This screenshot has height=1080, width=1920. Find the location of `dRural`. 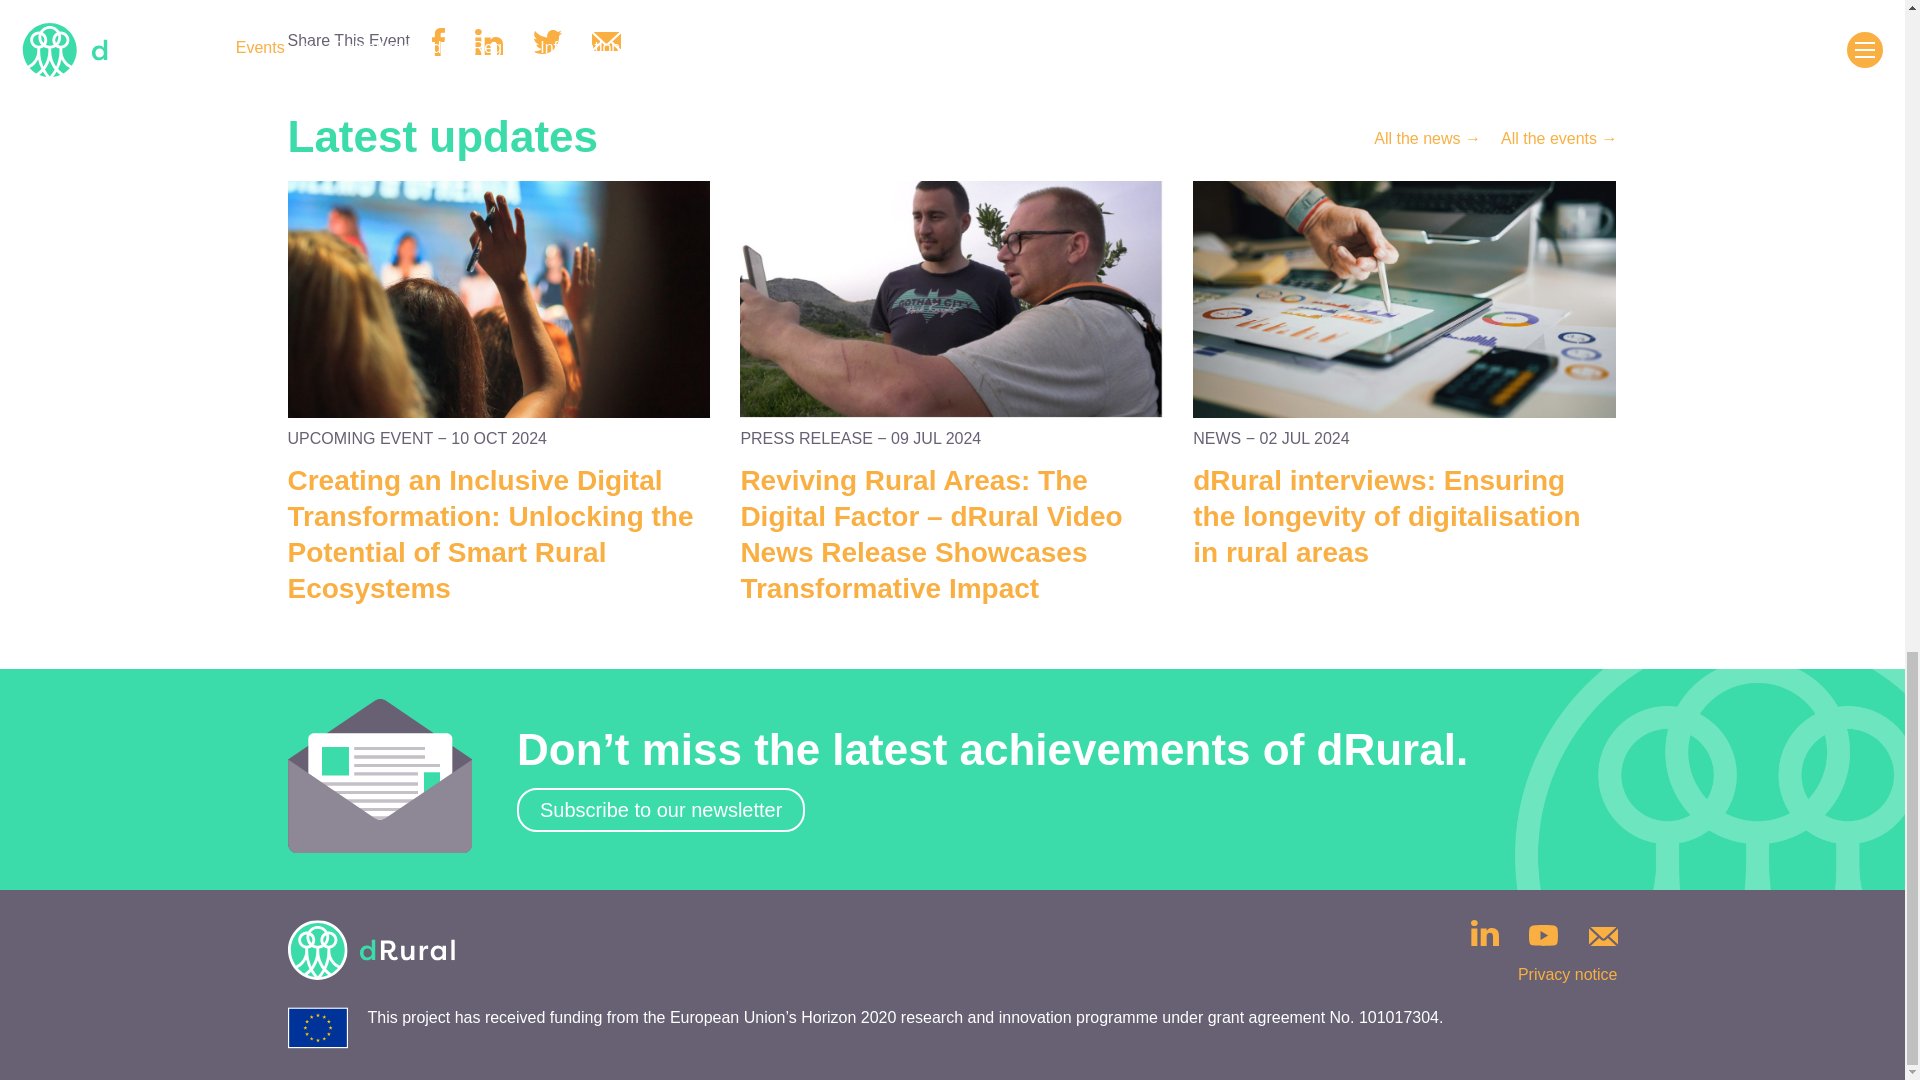

dRural is located at coordinates (372, 954).